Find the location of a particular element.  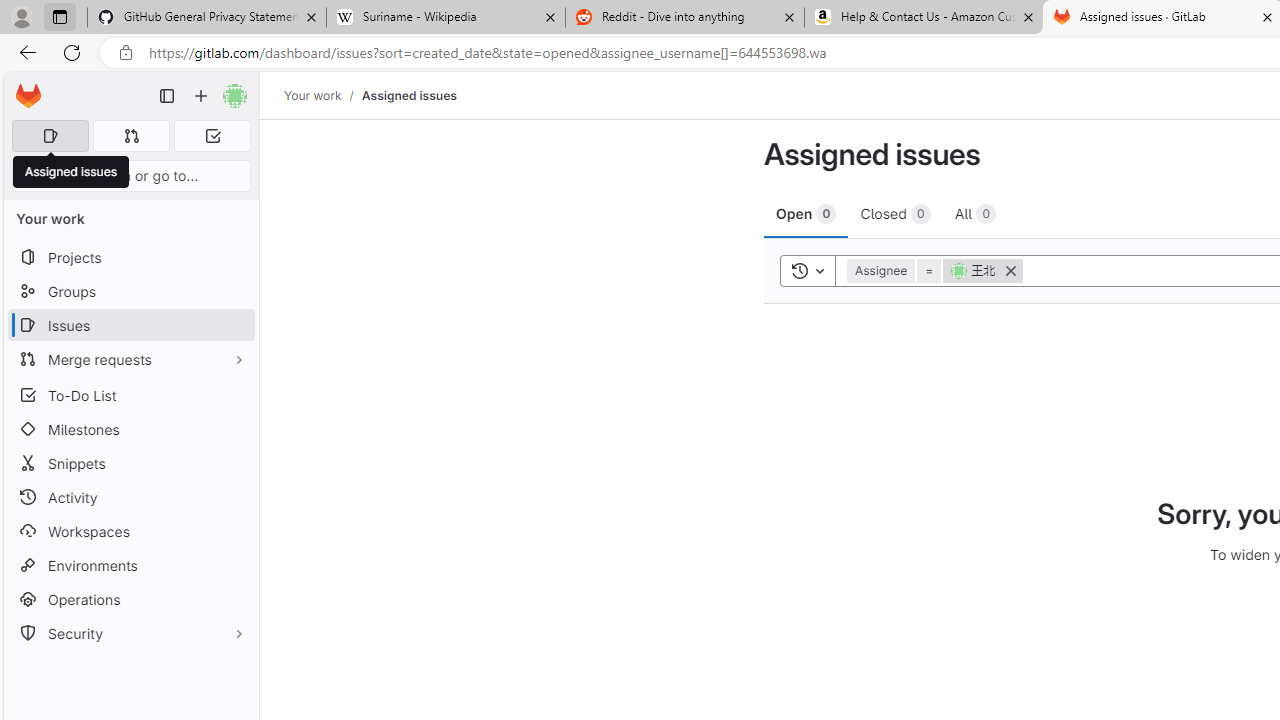

Milestones is located at coordinates (130, 429).